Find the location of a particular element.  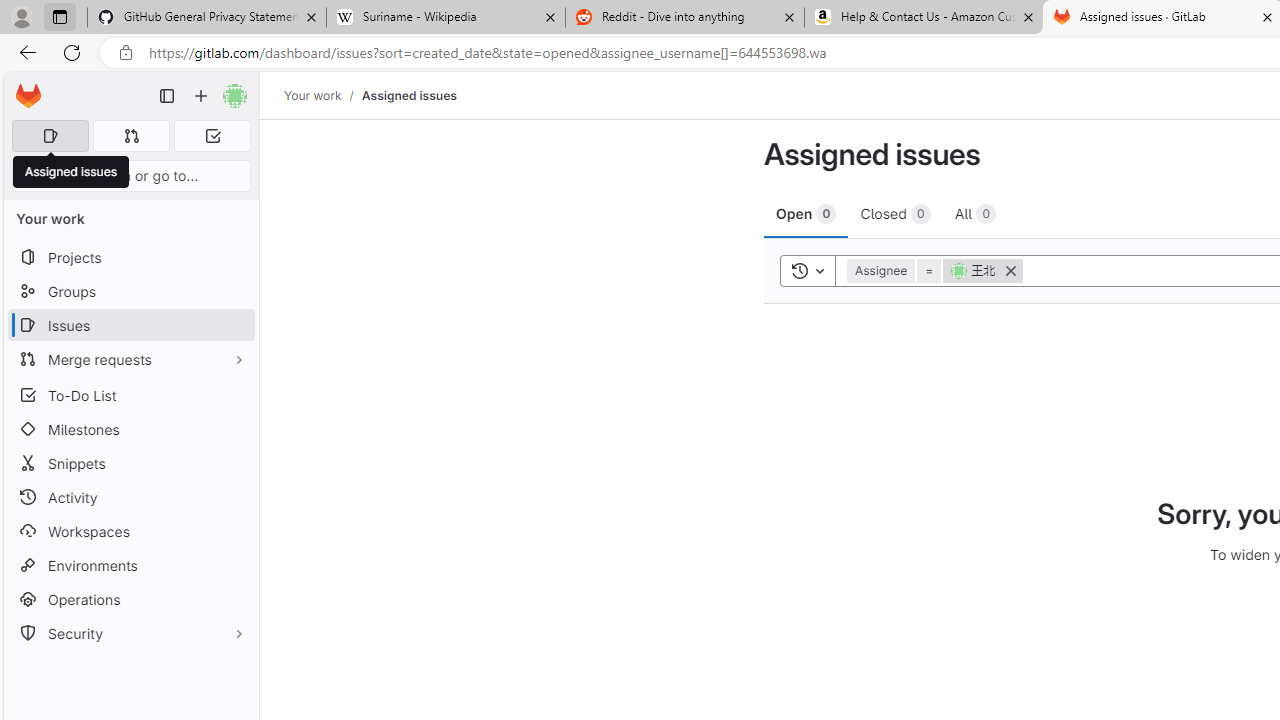

Milestones is located at coordinates (130, 429).